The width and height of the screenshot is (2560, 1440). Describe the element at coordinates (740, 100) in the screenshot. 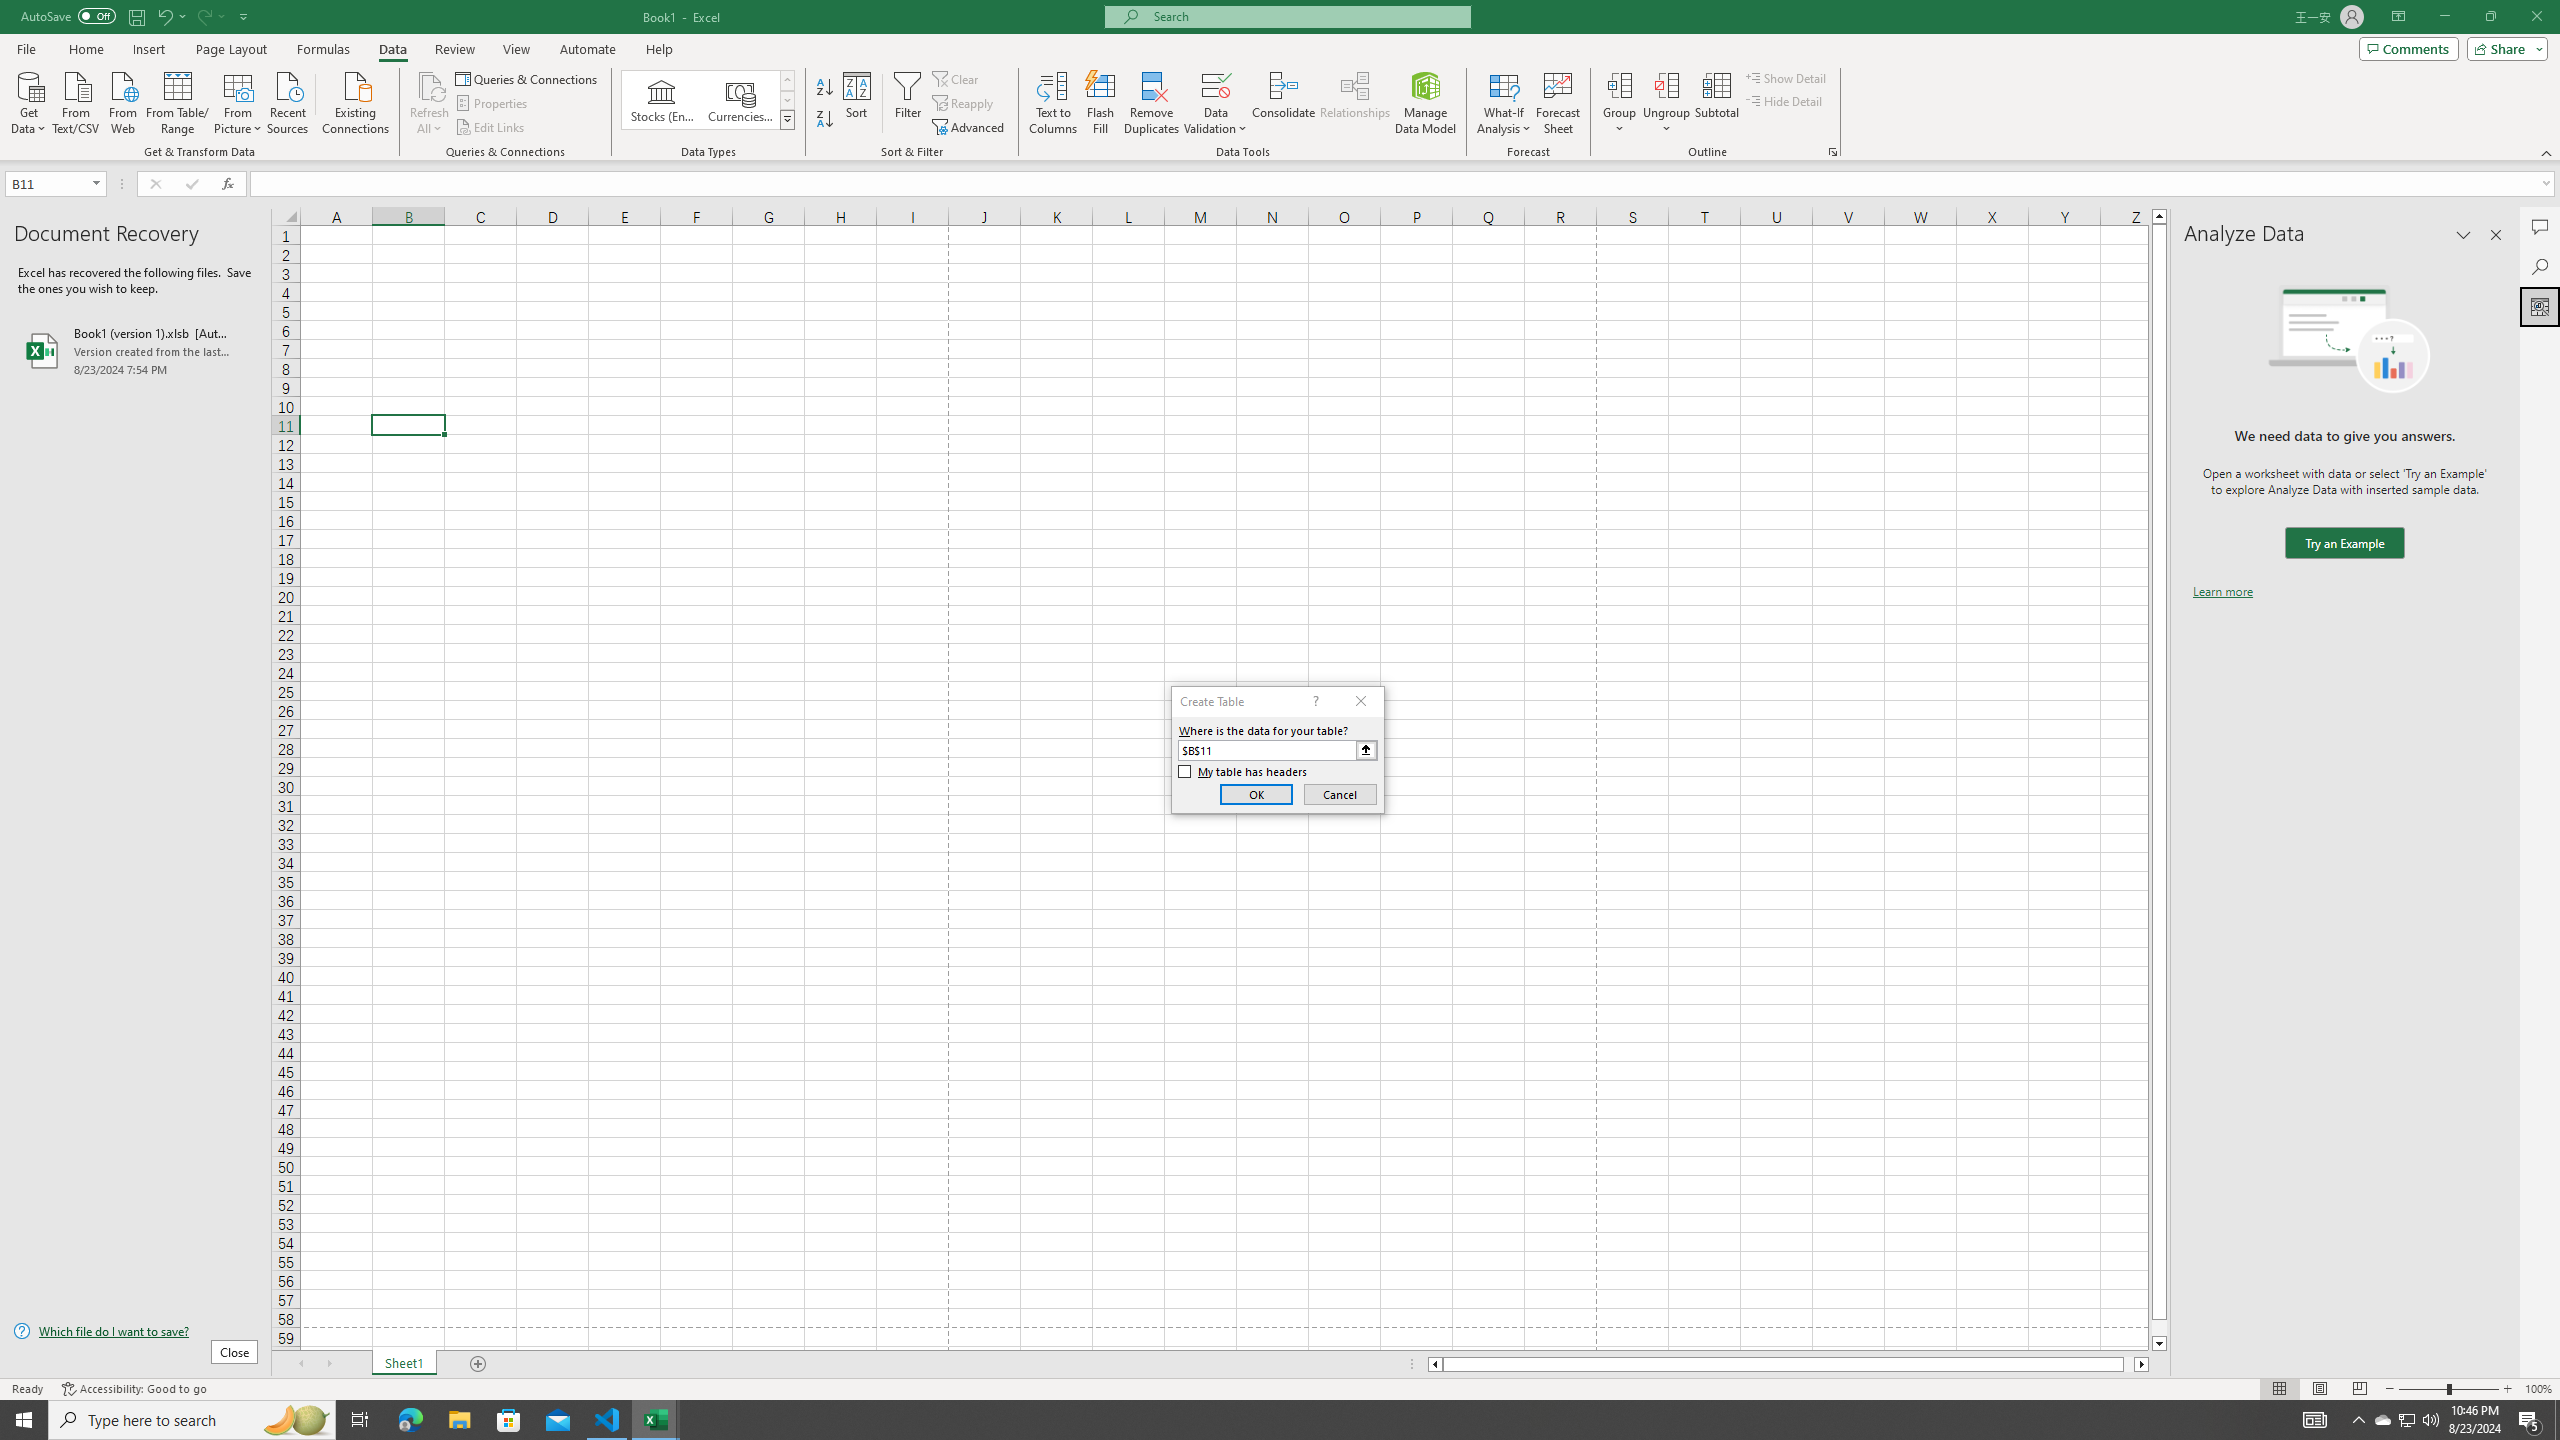

I see `Currencies (English)` at that location.